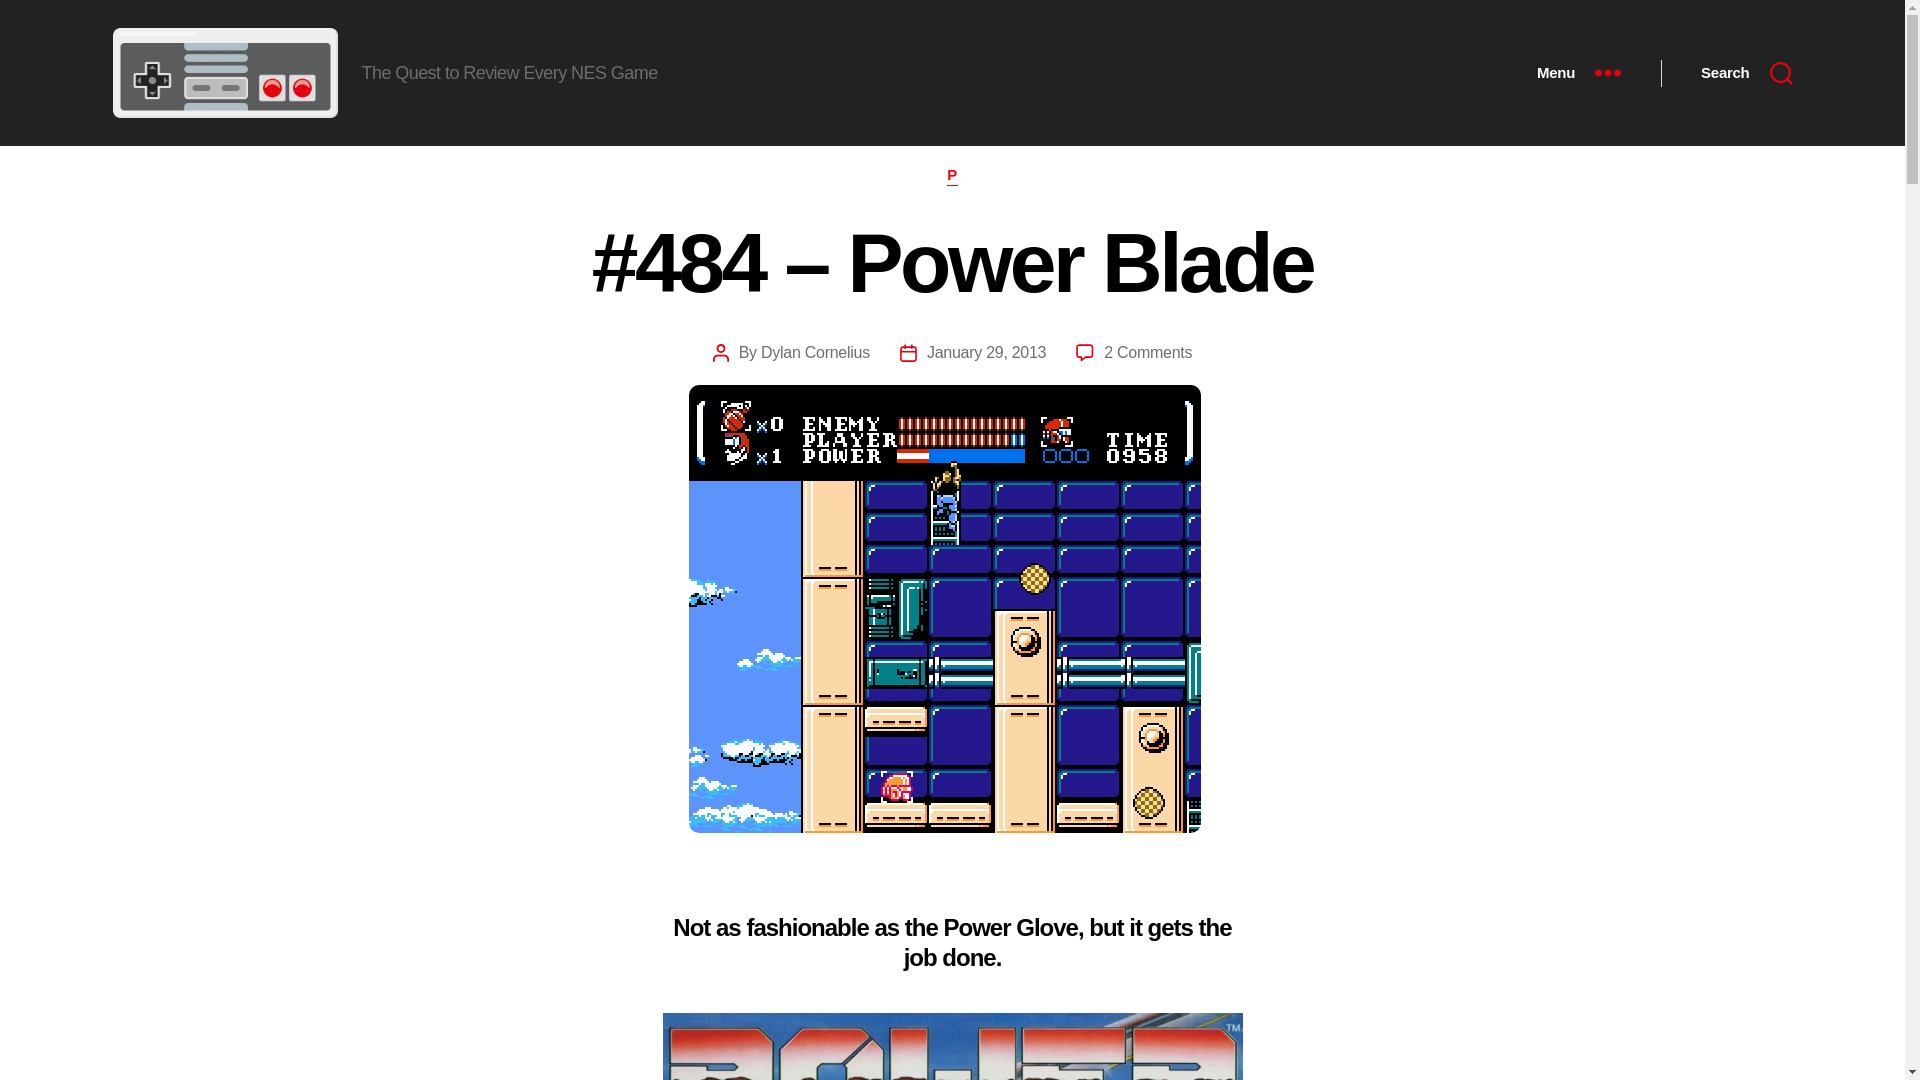  Describe the element at coordinates (986, 352) in the screenshot. I see `January 29, 2013` at that location.